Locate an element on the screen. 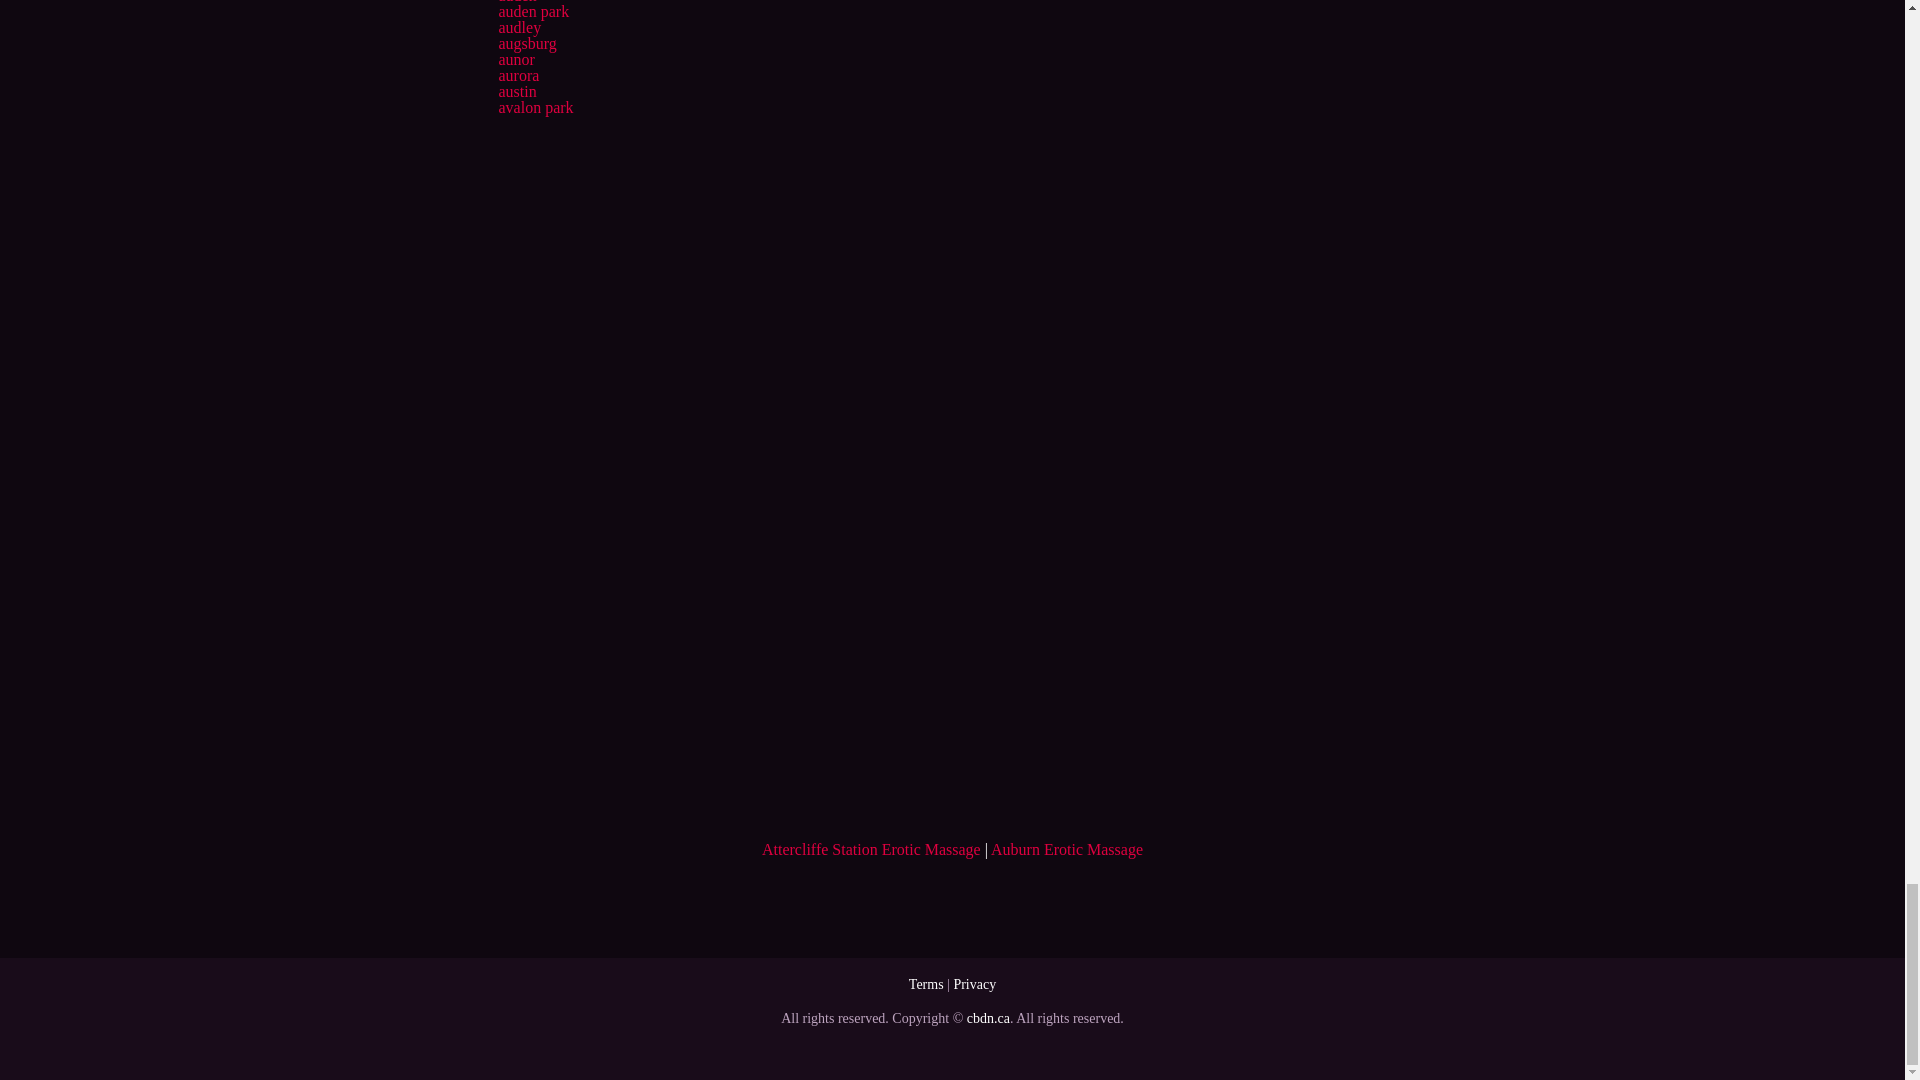 The width and height of the screenshot is (1920, 1080). augsburg is located at coordinates (526, 42).